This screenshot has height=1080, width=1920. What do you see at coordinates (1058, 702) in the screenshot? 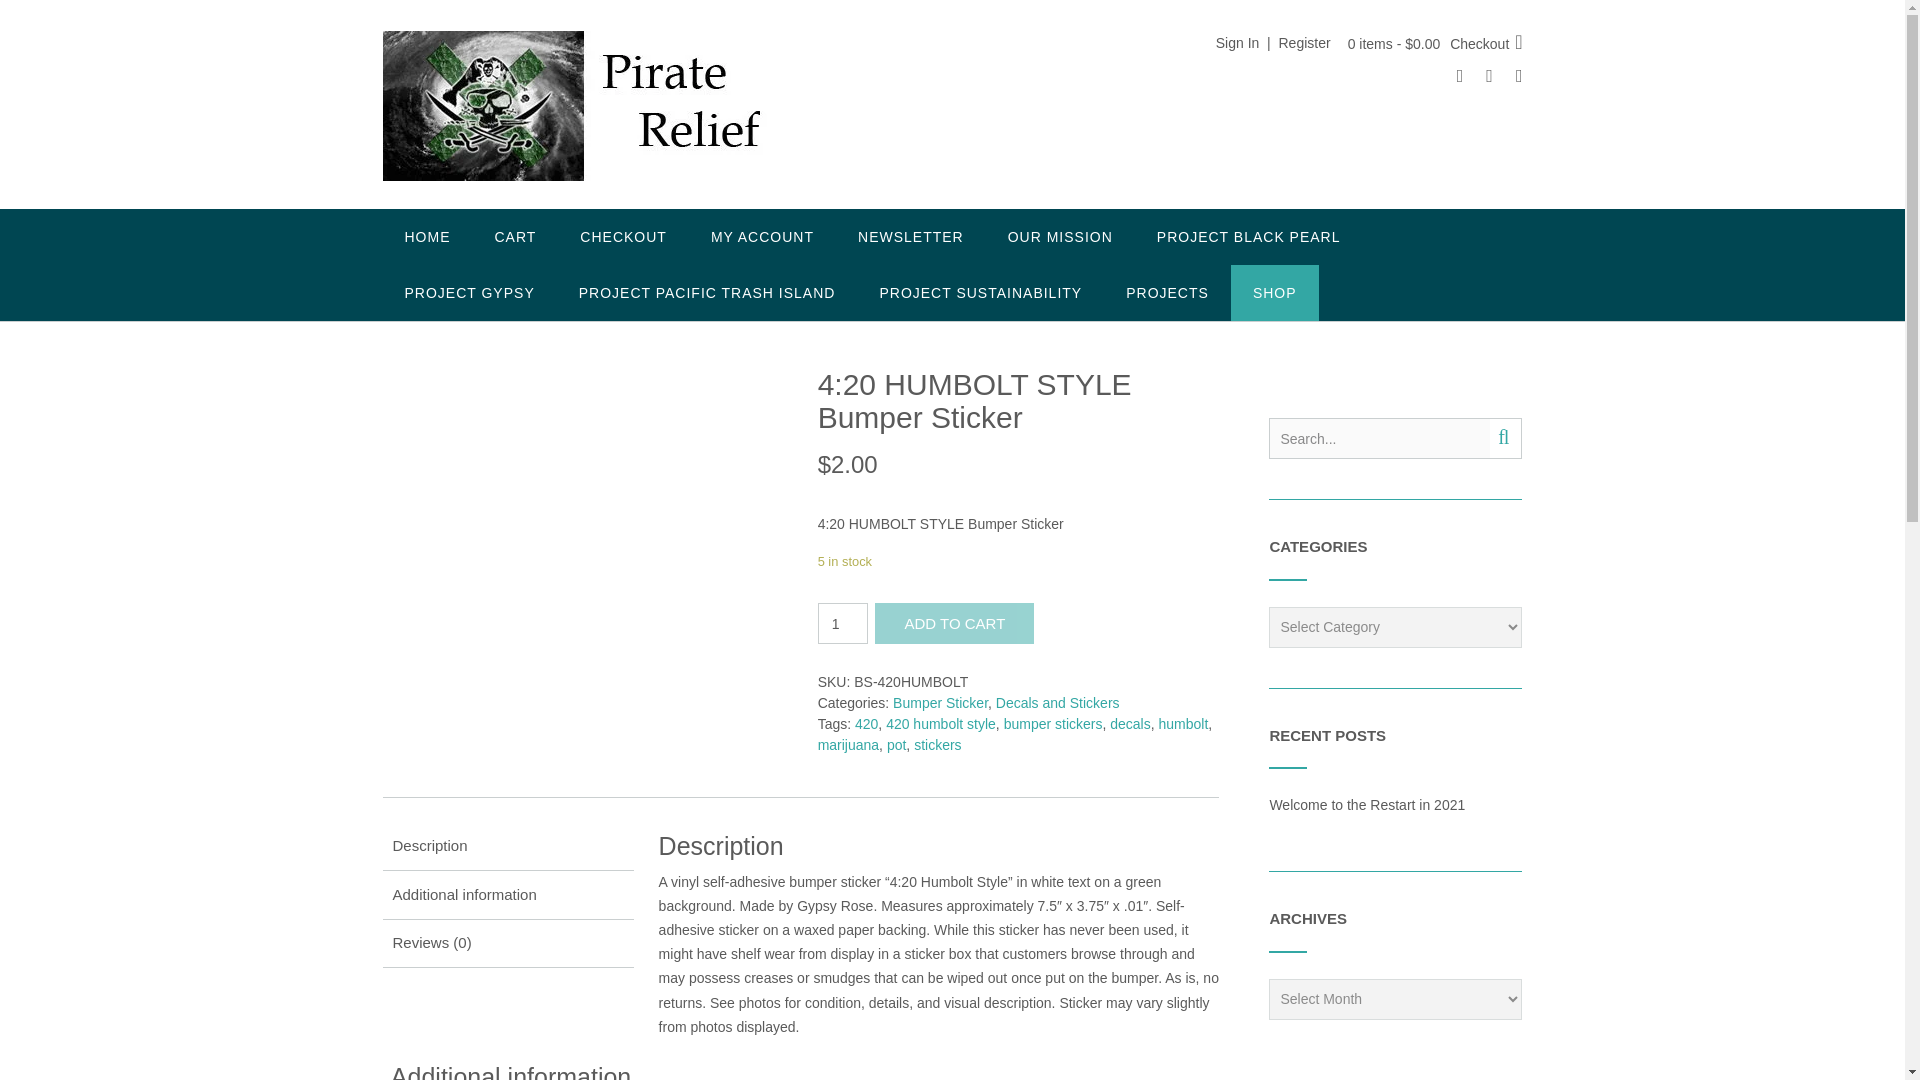
I see `Decals and Stickers` at bounding box center [1058, 702].